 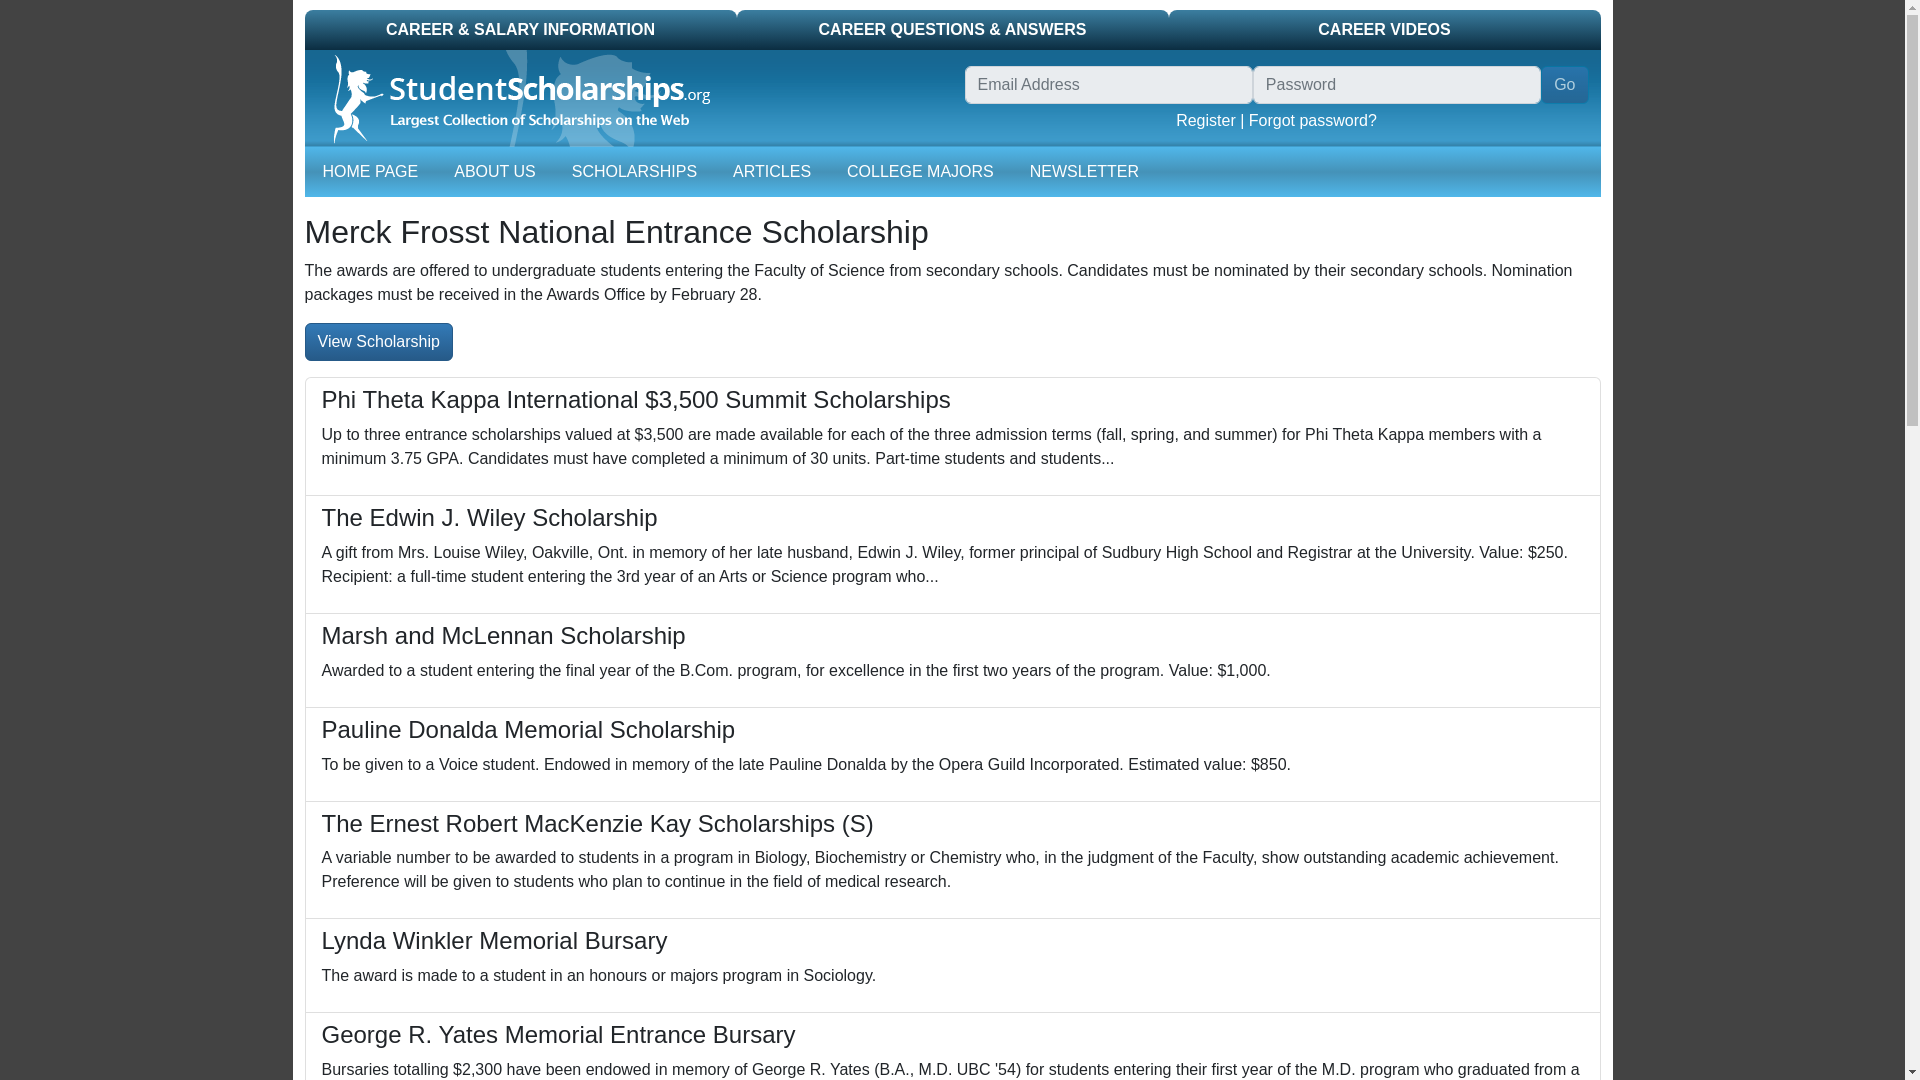 I want to click on StudentScholarships, so click(x=512, y=98).